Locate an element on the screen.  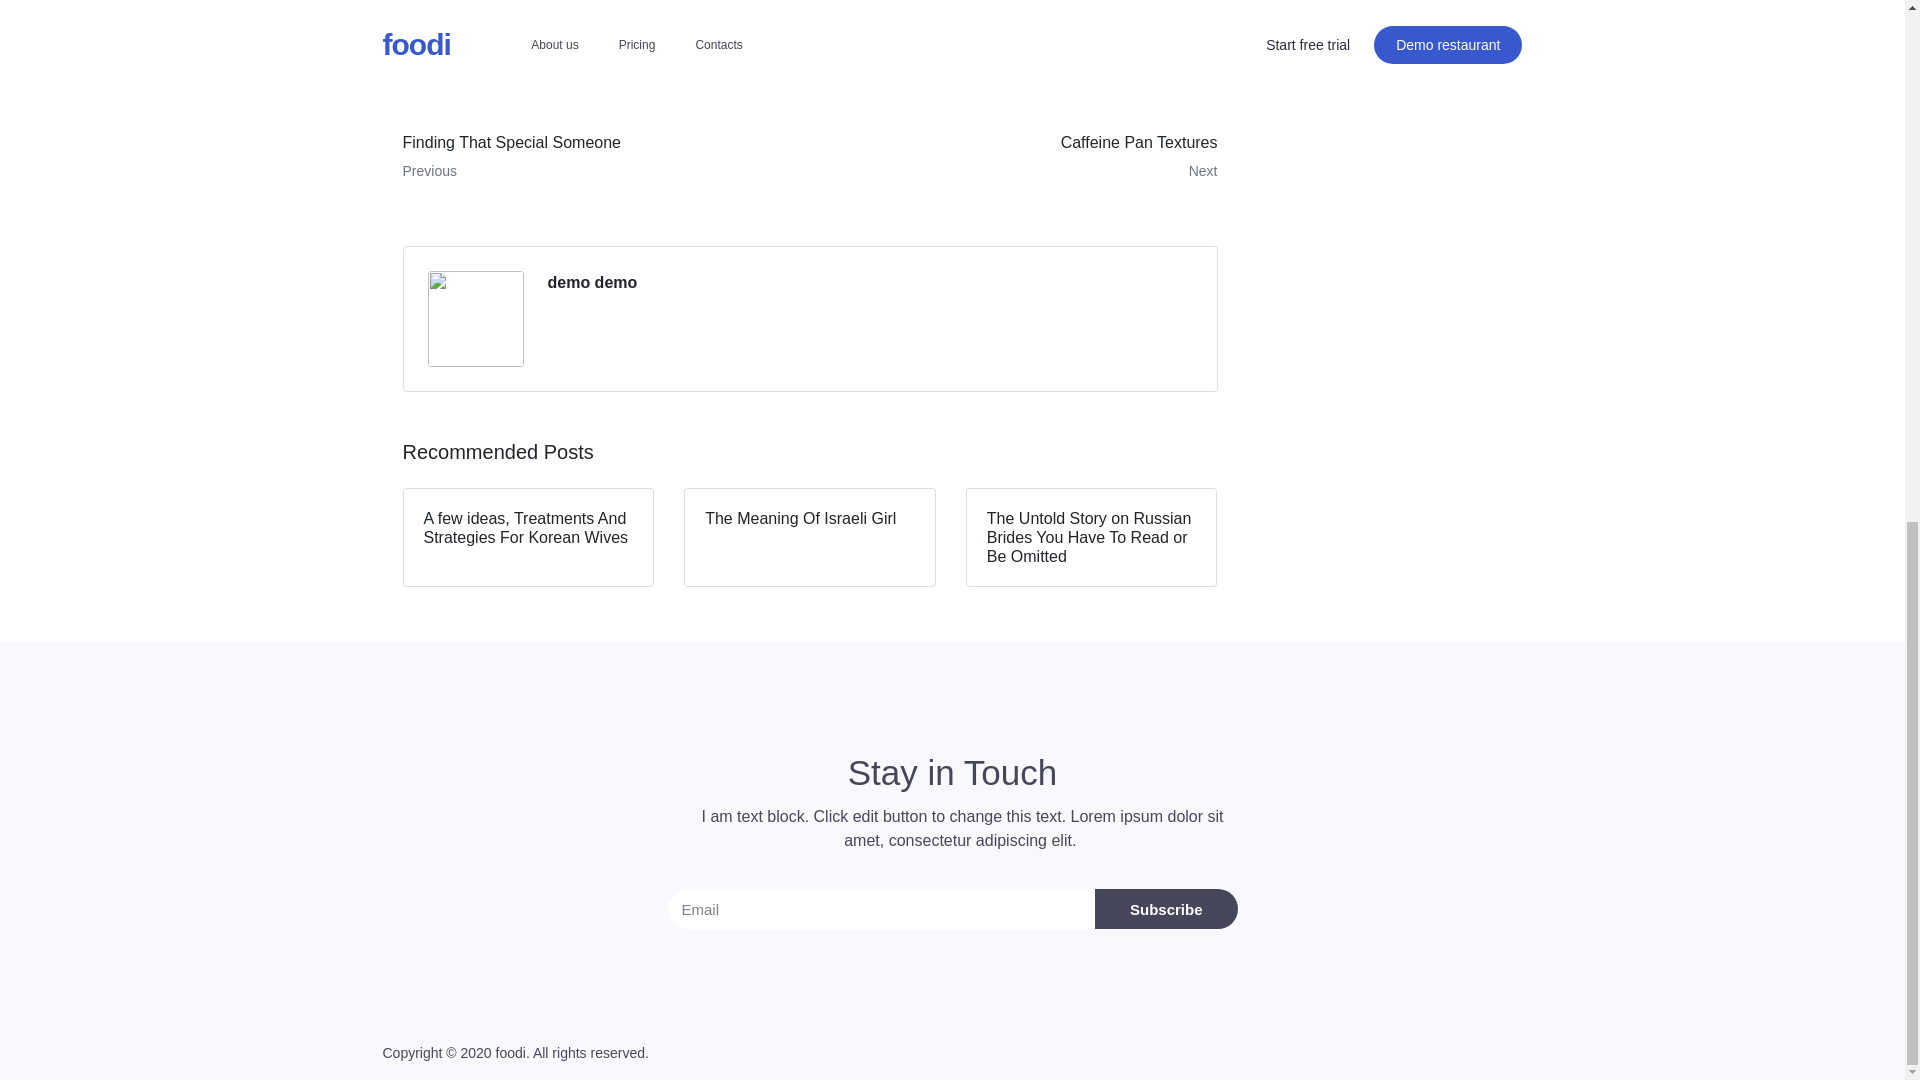
A few ideas, Treatments And Strategies For Korean Wives is located at coordinates (598, 156).